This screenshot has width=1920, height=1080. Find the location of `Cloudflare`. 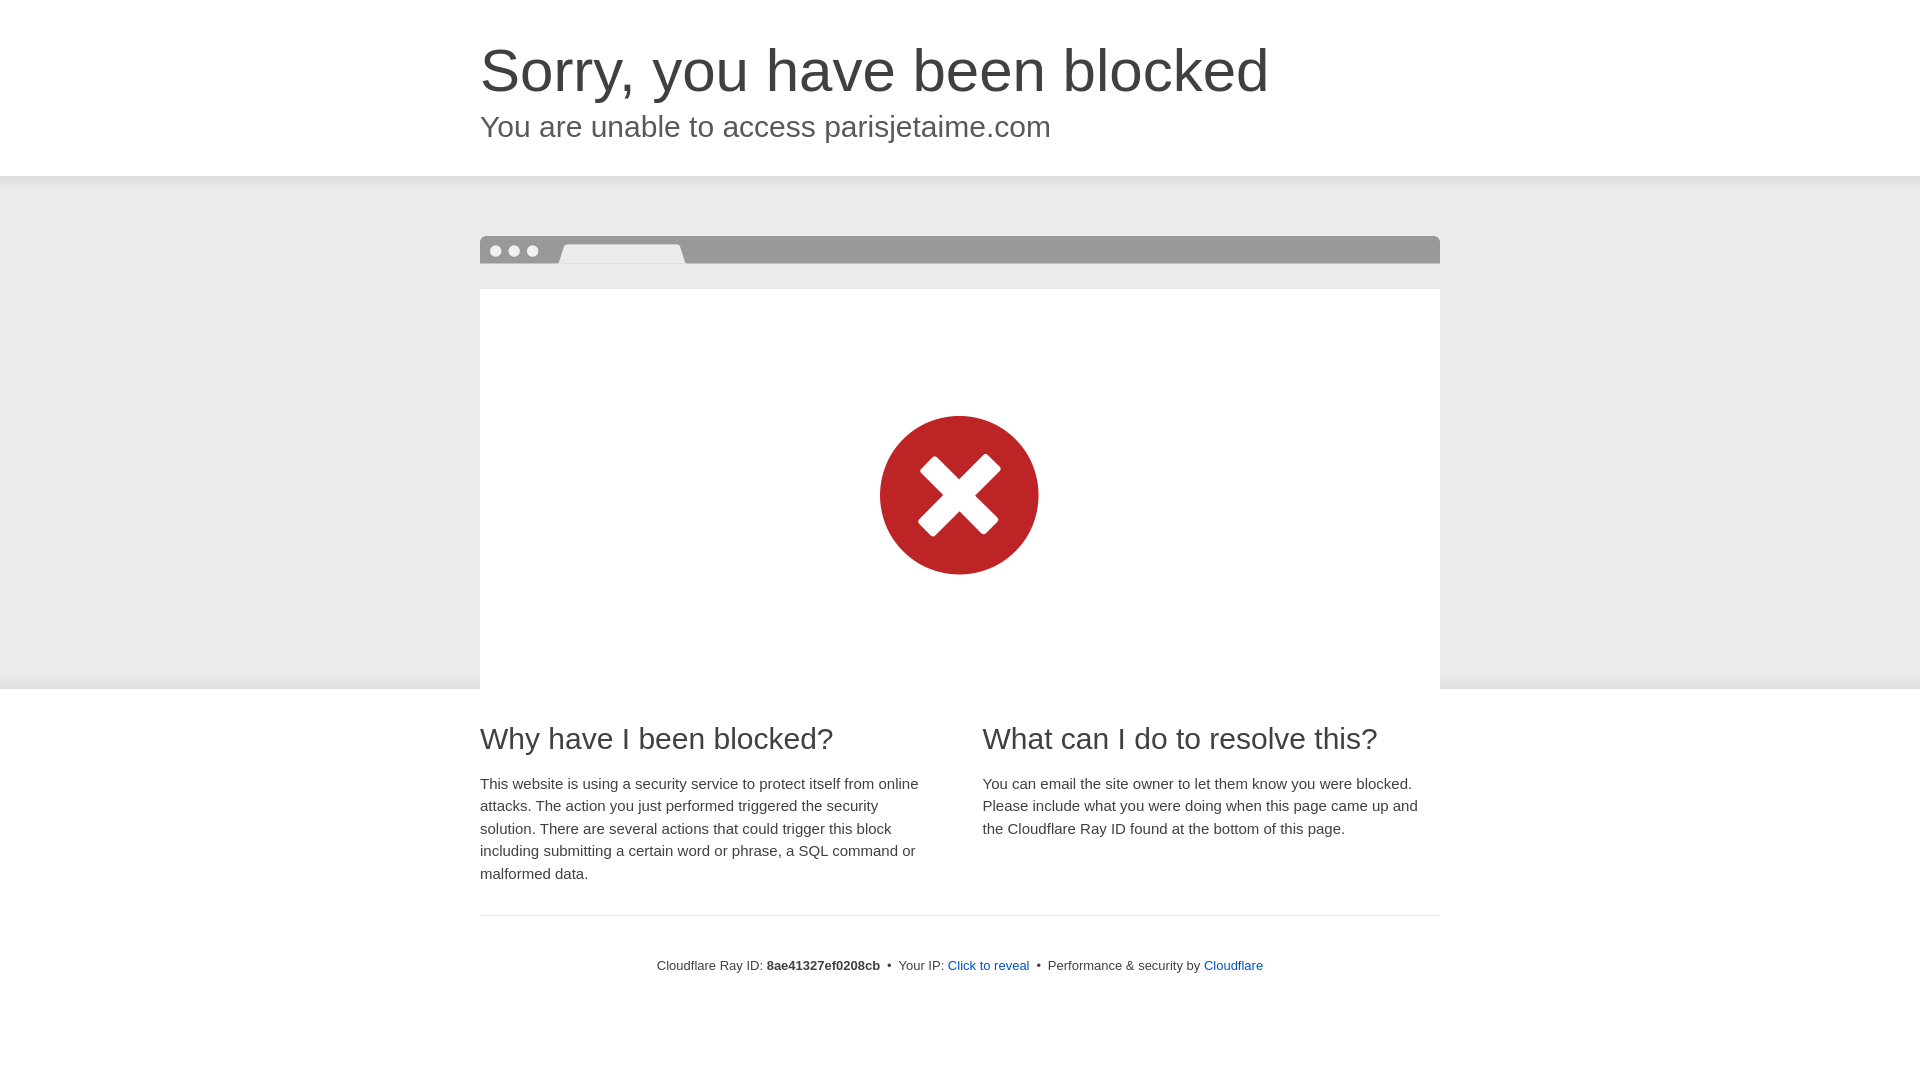

Cloudflare is located at coordinates (1233, 965).